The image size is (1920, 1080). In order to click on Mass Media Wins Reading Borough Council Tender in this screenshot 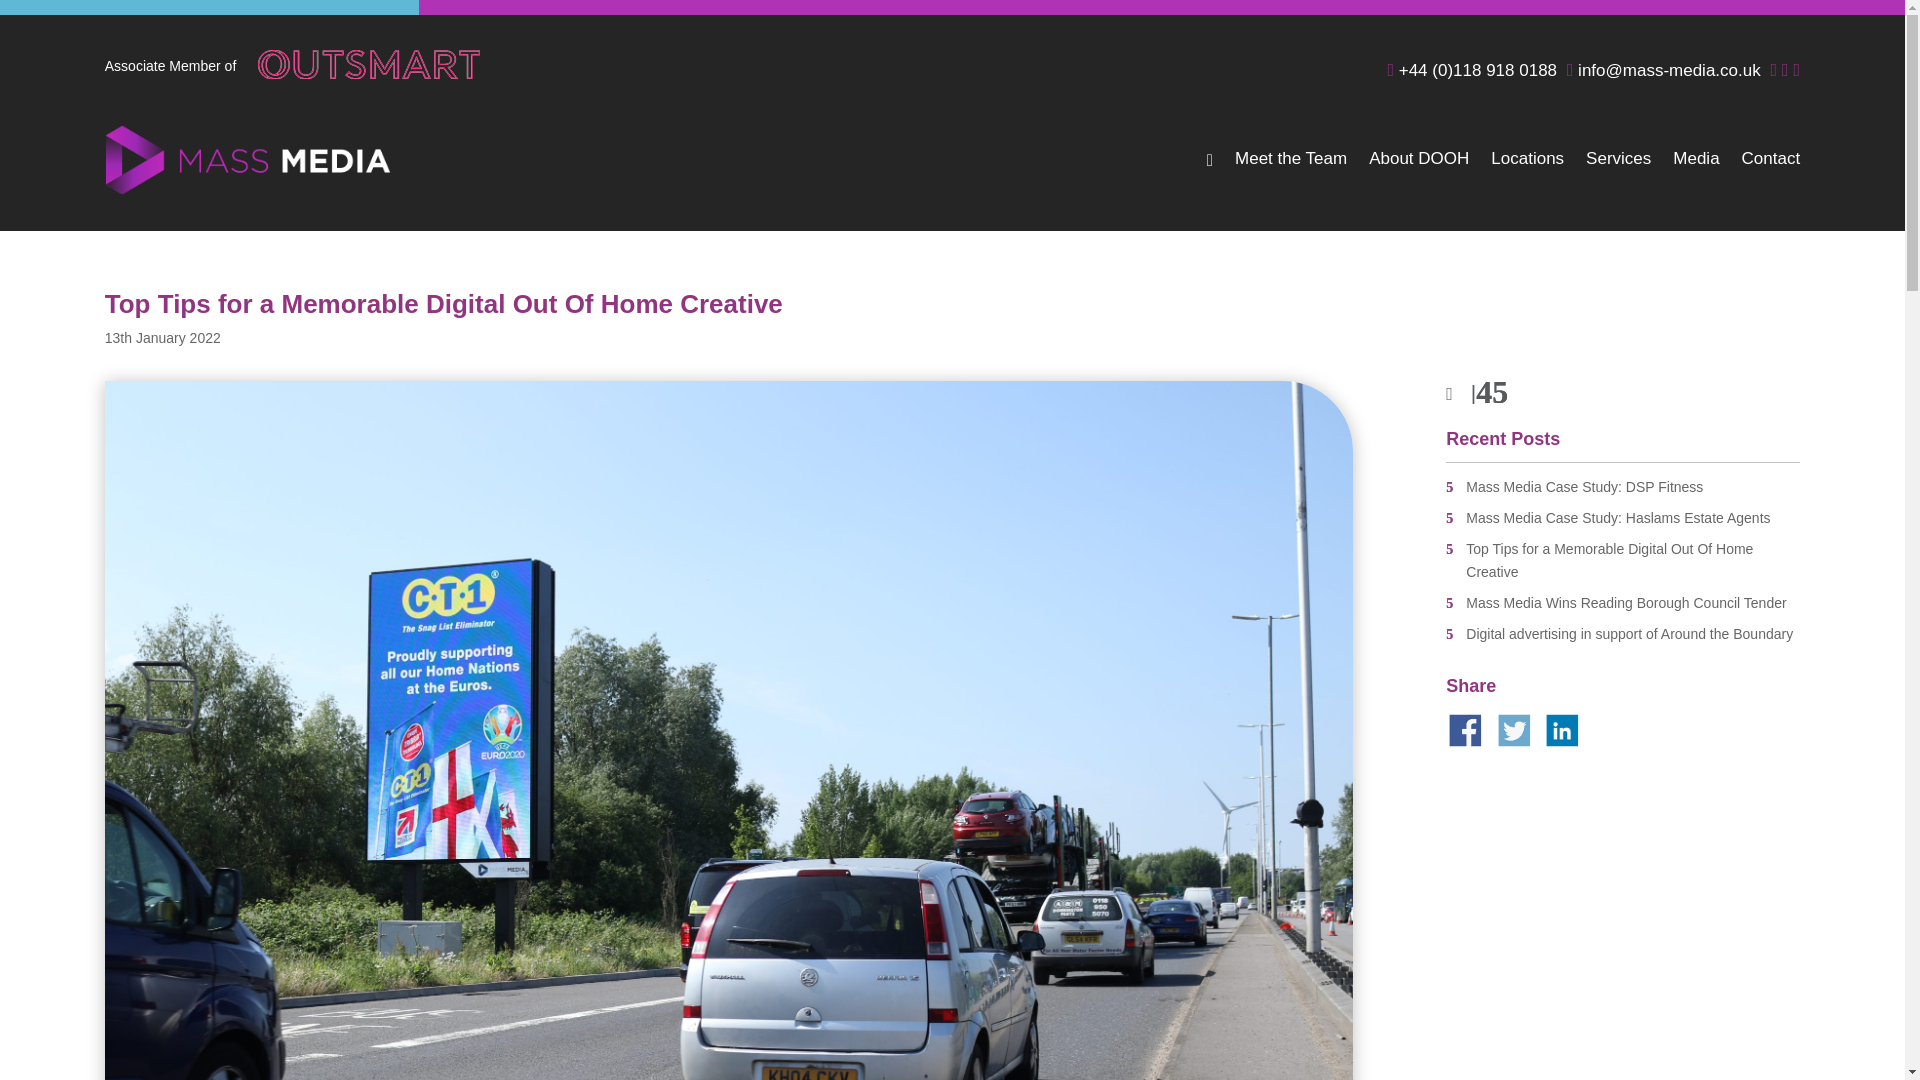, I will do `click(1622, 603)`.